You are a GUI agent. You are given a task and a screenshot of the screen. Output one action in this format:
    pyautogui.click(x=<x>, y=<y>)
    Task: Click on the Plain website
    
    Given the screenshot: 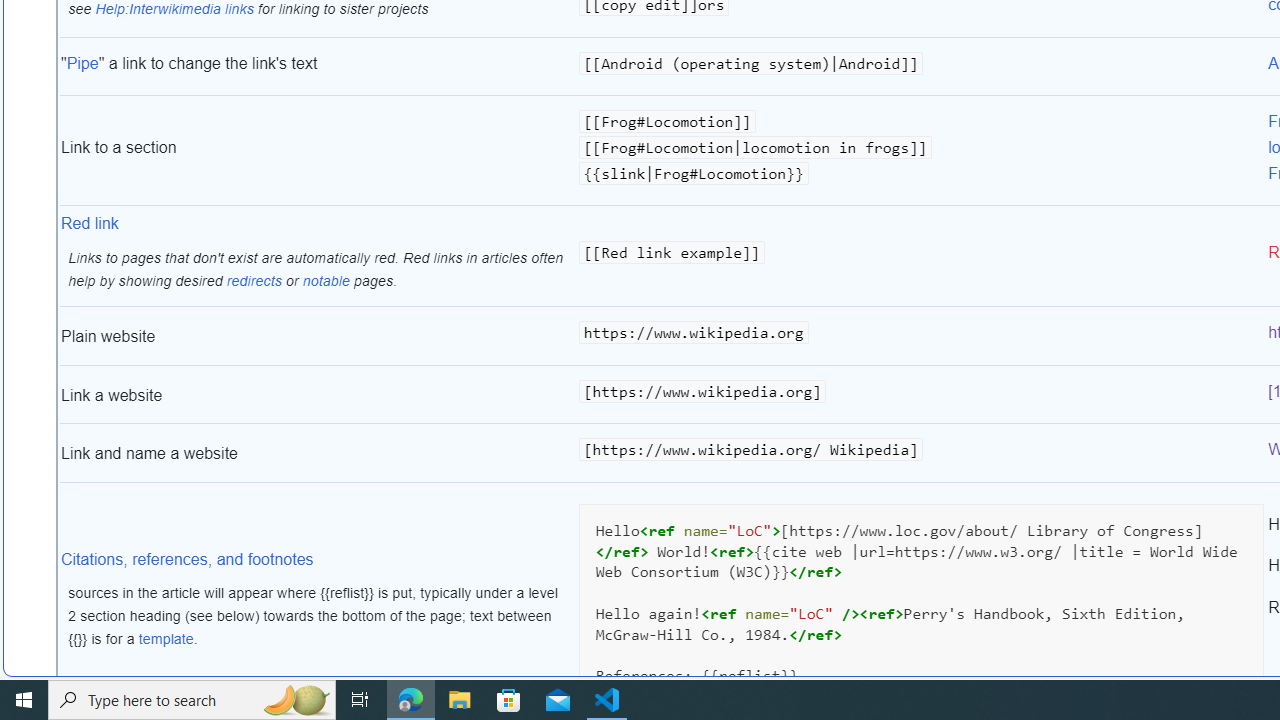 What is the action you would take?
    pyautogui.click(x=318, y=336)
    